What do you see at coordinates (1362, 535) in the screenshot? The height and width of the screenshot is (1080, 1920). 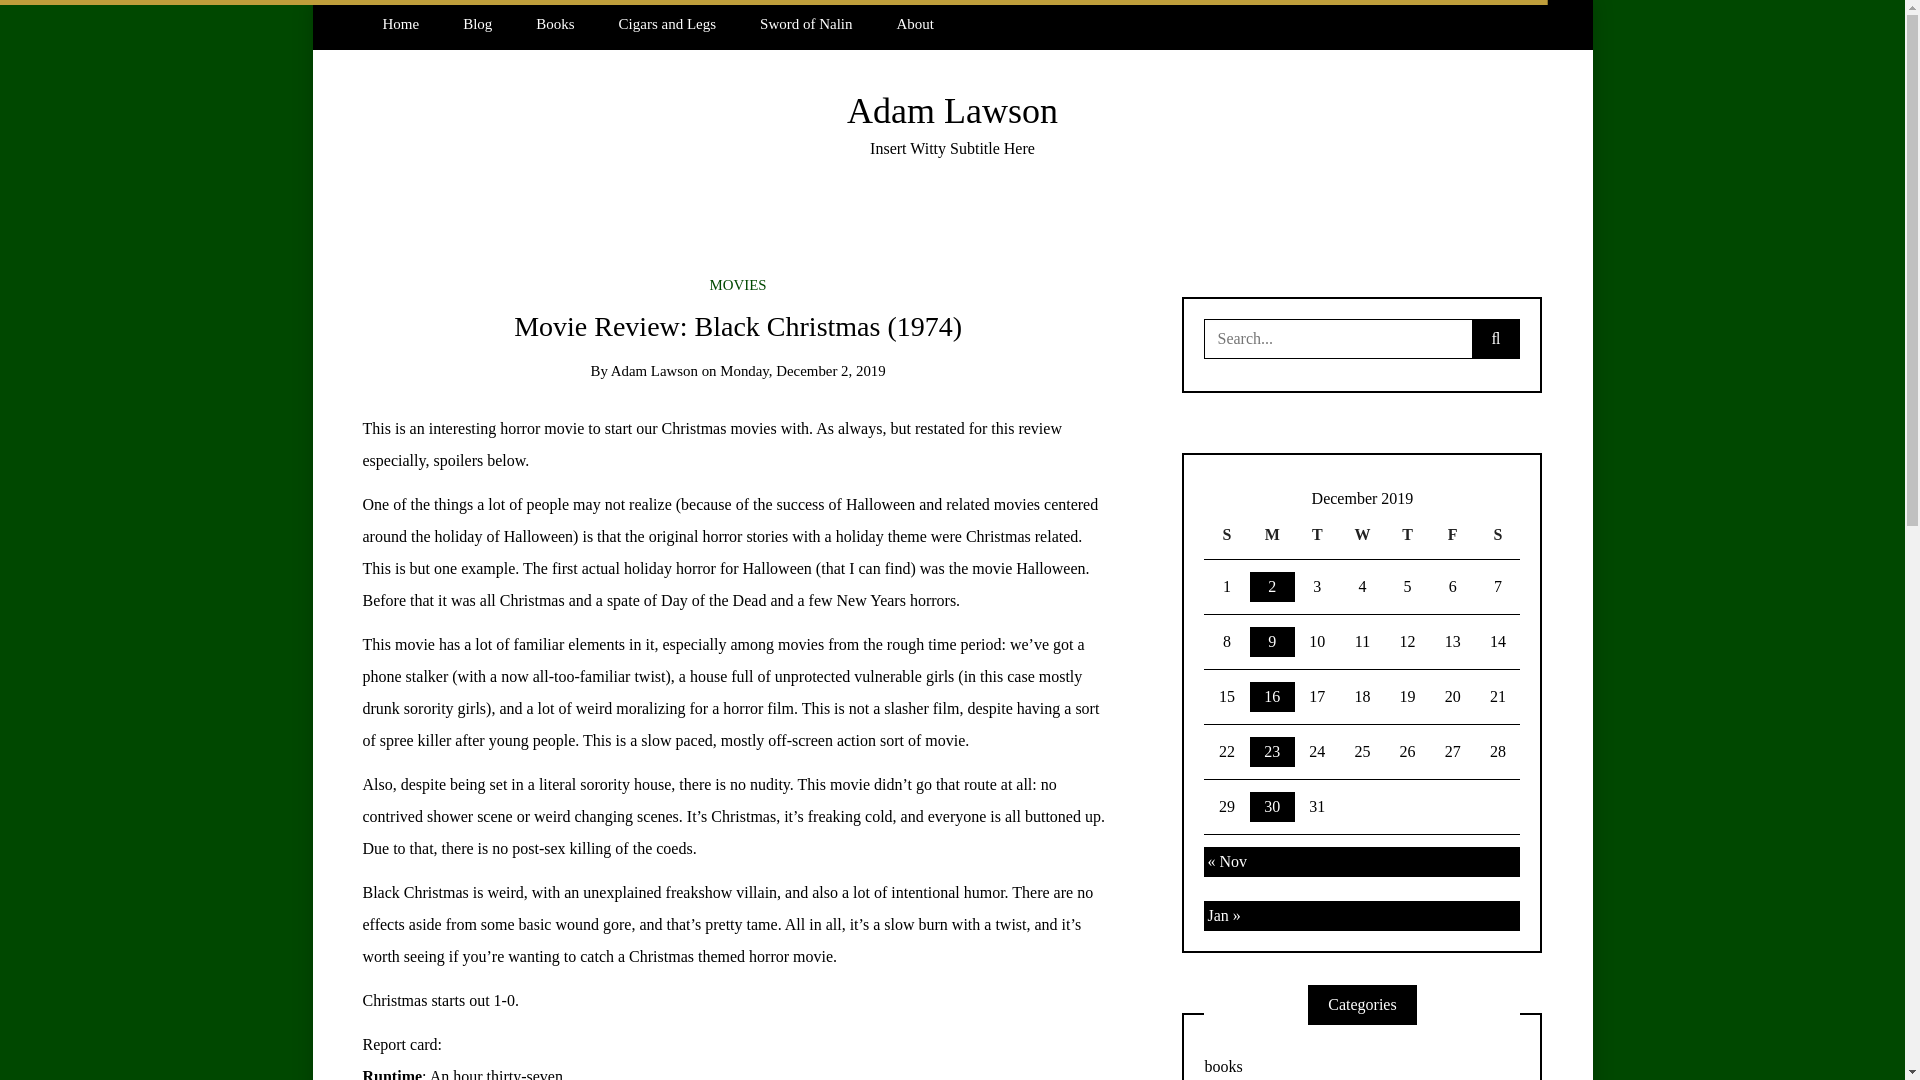 I see `Wednesday` at bounding box center [1362, 535].